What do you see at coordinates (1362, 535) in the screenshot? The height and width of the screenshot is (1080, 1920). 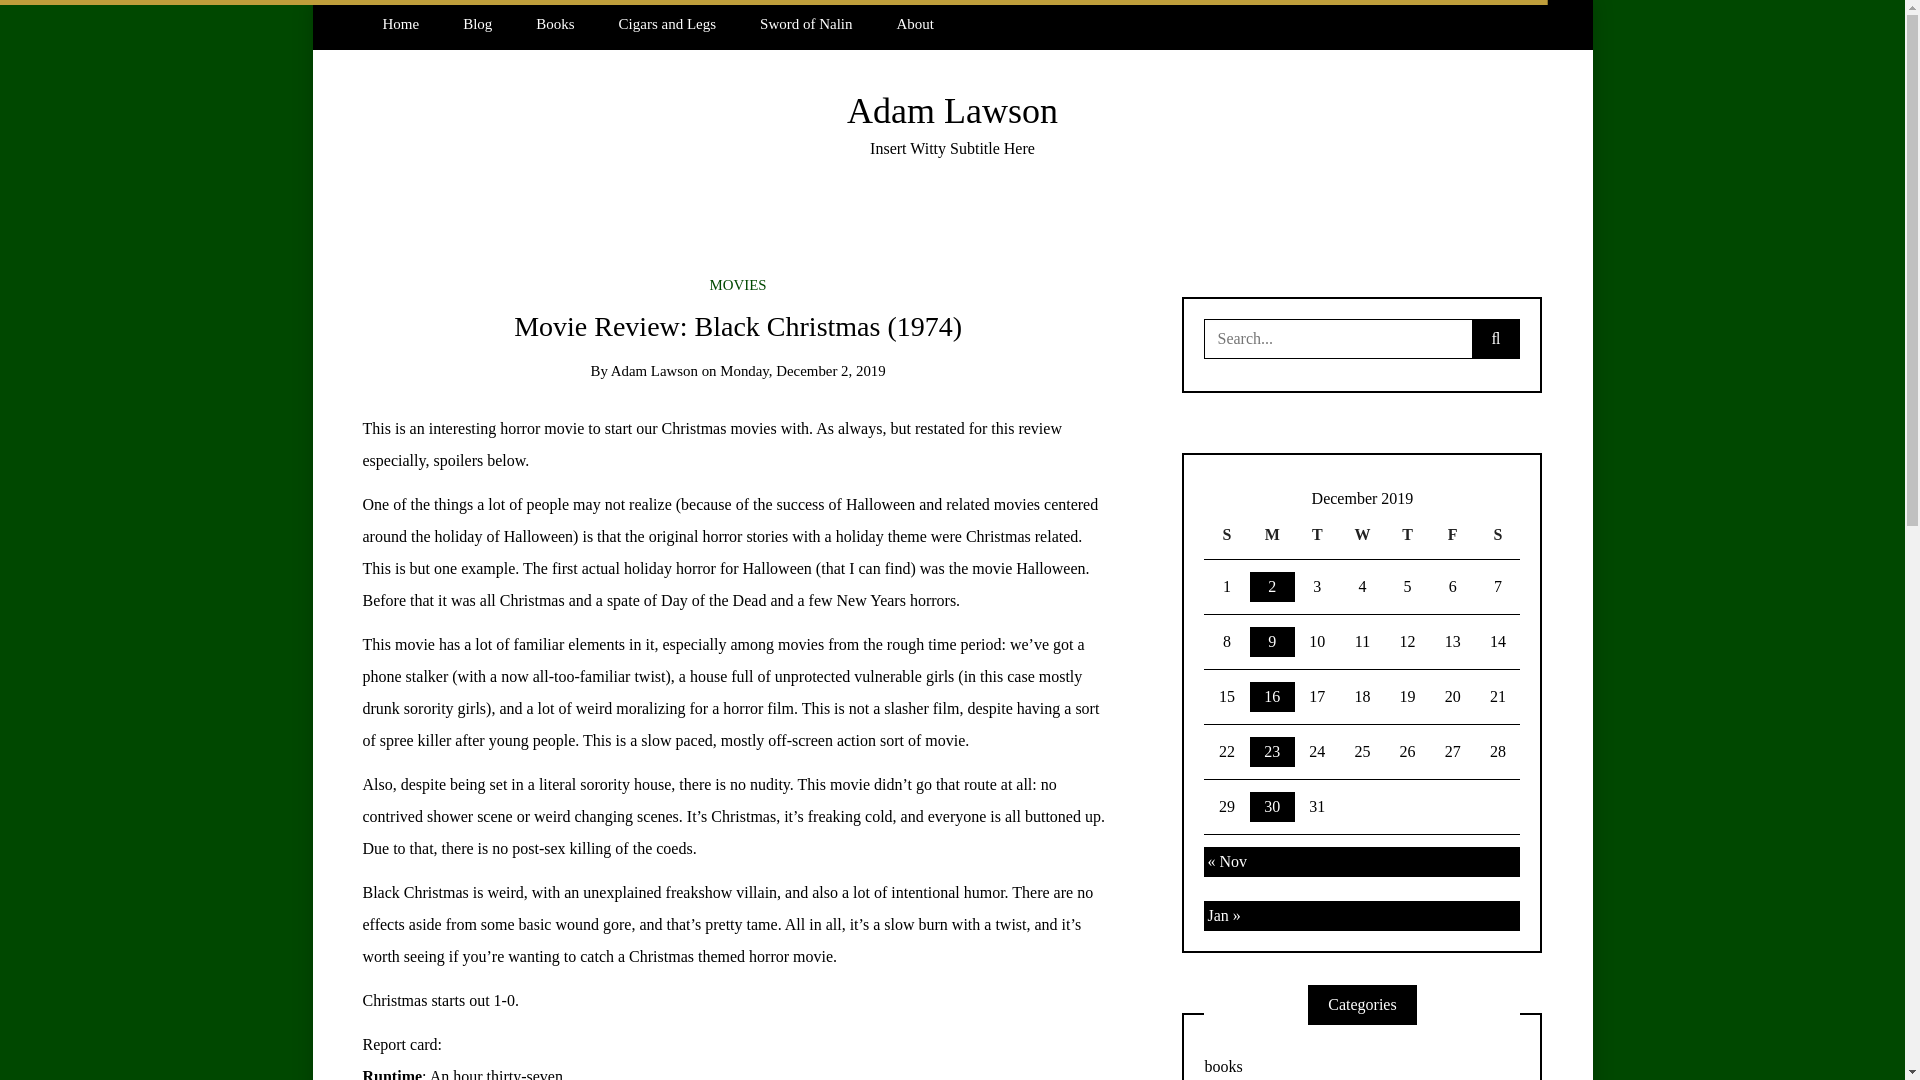 I see `Wednesday` at bounding box center [1362, 535].